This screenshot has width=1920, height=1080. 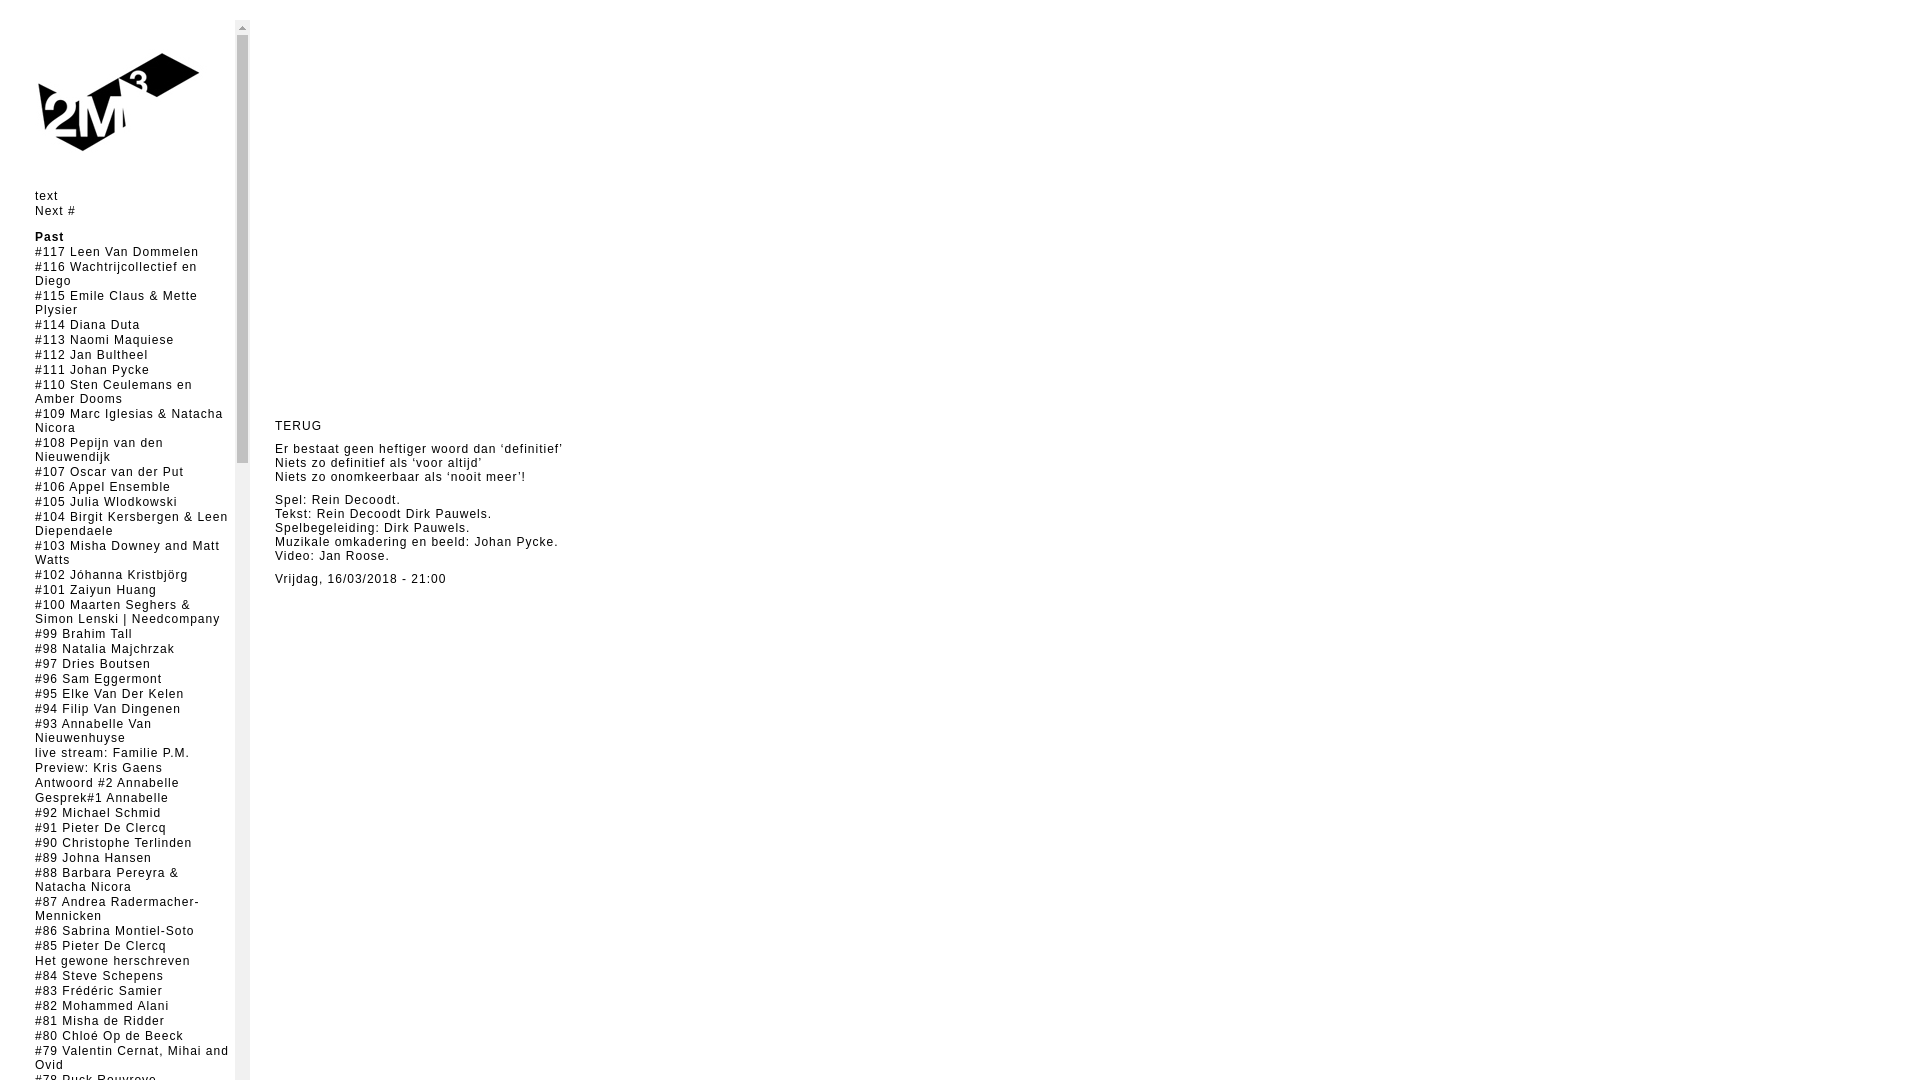 What do you see at coordinates (99, 450) in the screenshot?
I see `#108 Pepijn van den Nieuwendijk` at bounding box center [99, 450].